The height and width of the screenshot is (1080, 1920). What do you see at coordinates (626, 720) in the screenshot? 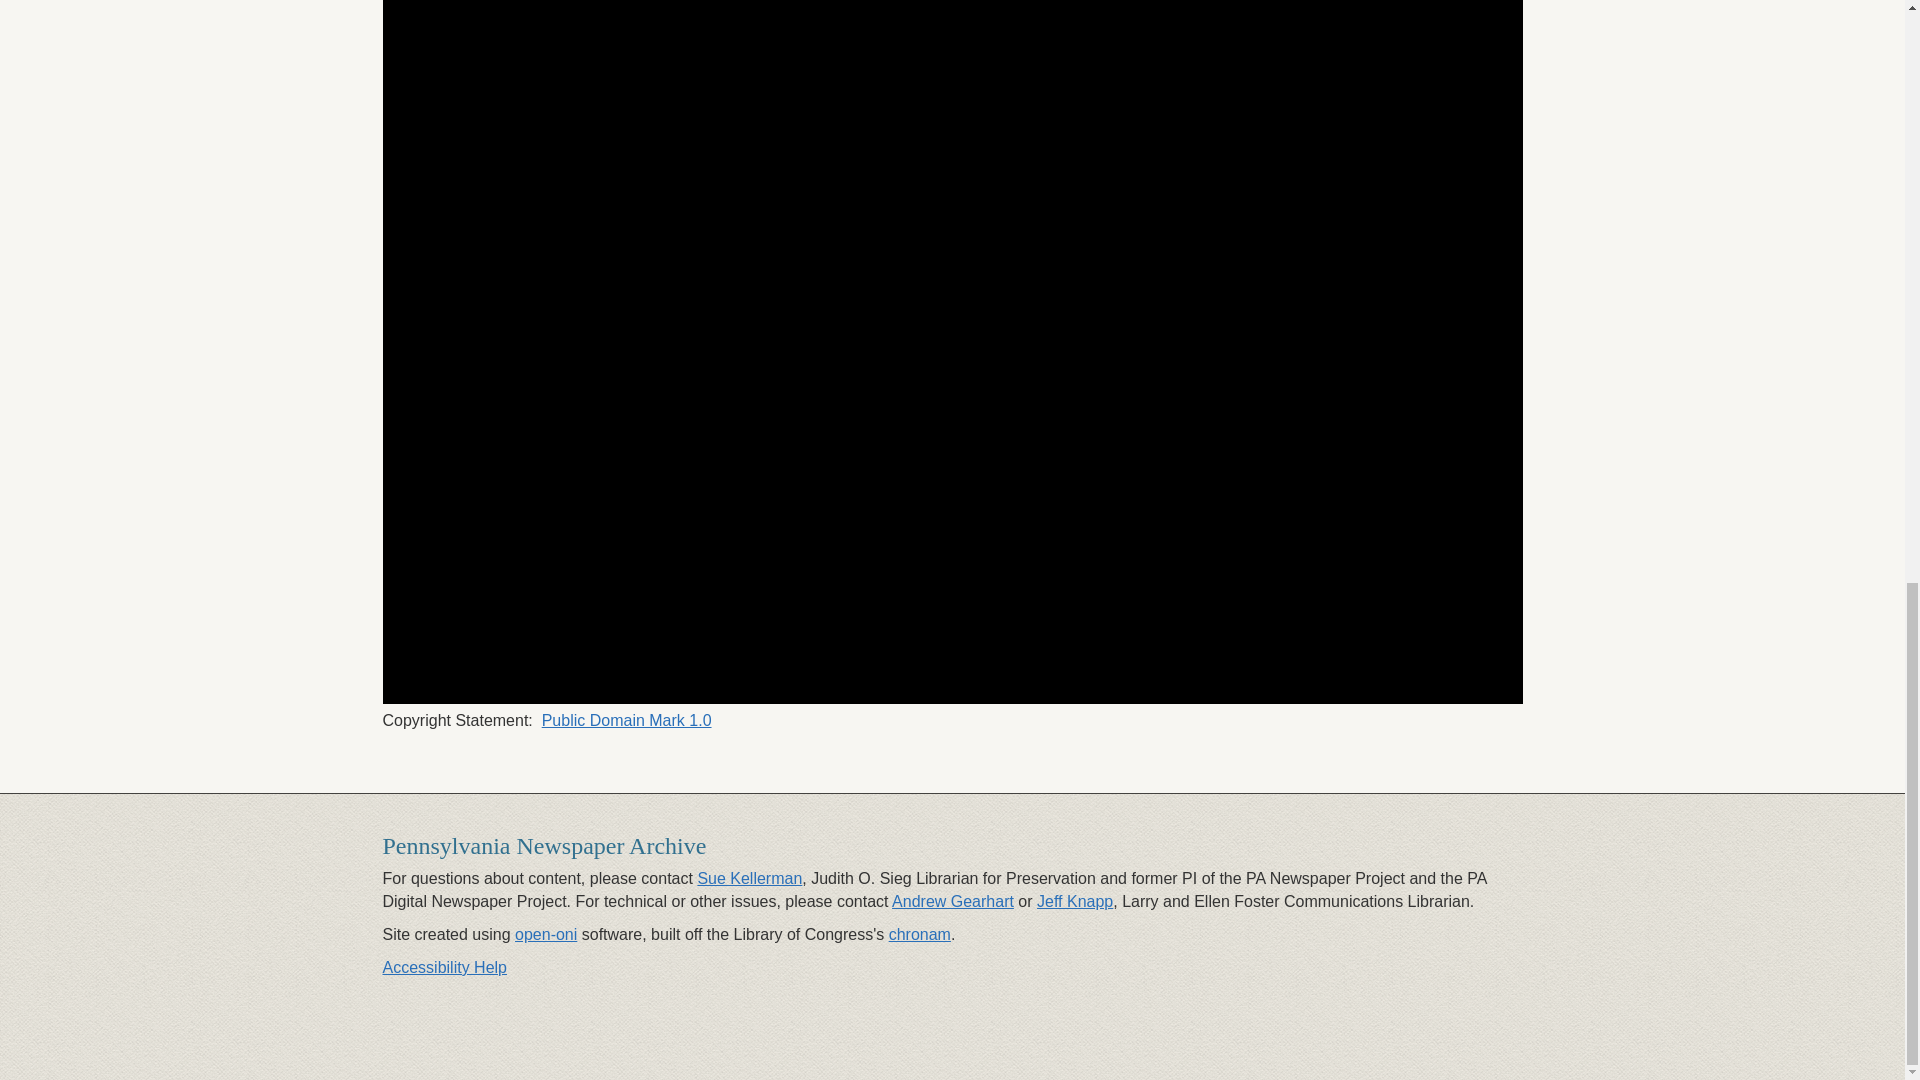
I see `Public Domain Mark 1.0` at bounding box center [626, 720].